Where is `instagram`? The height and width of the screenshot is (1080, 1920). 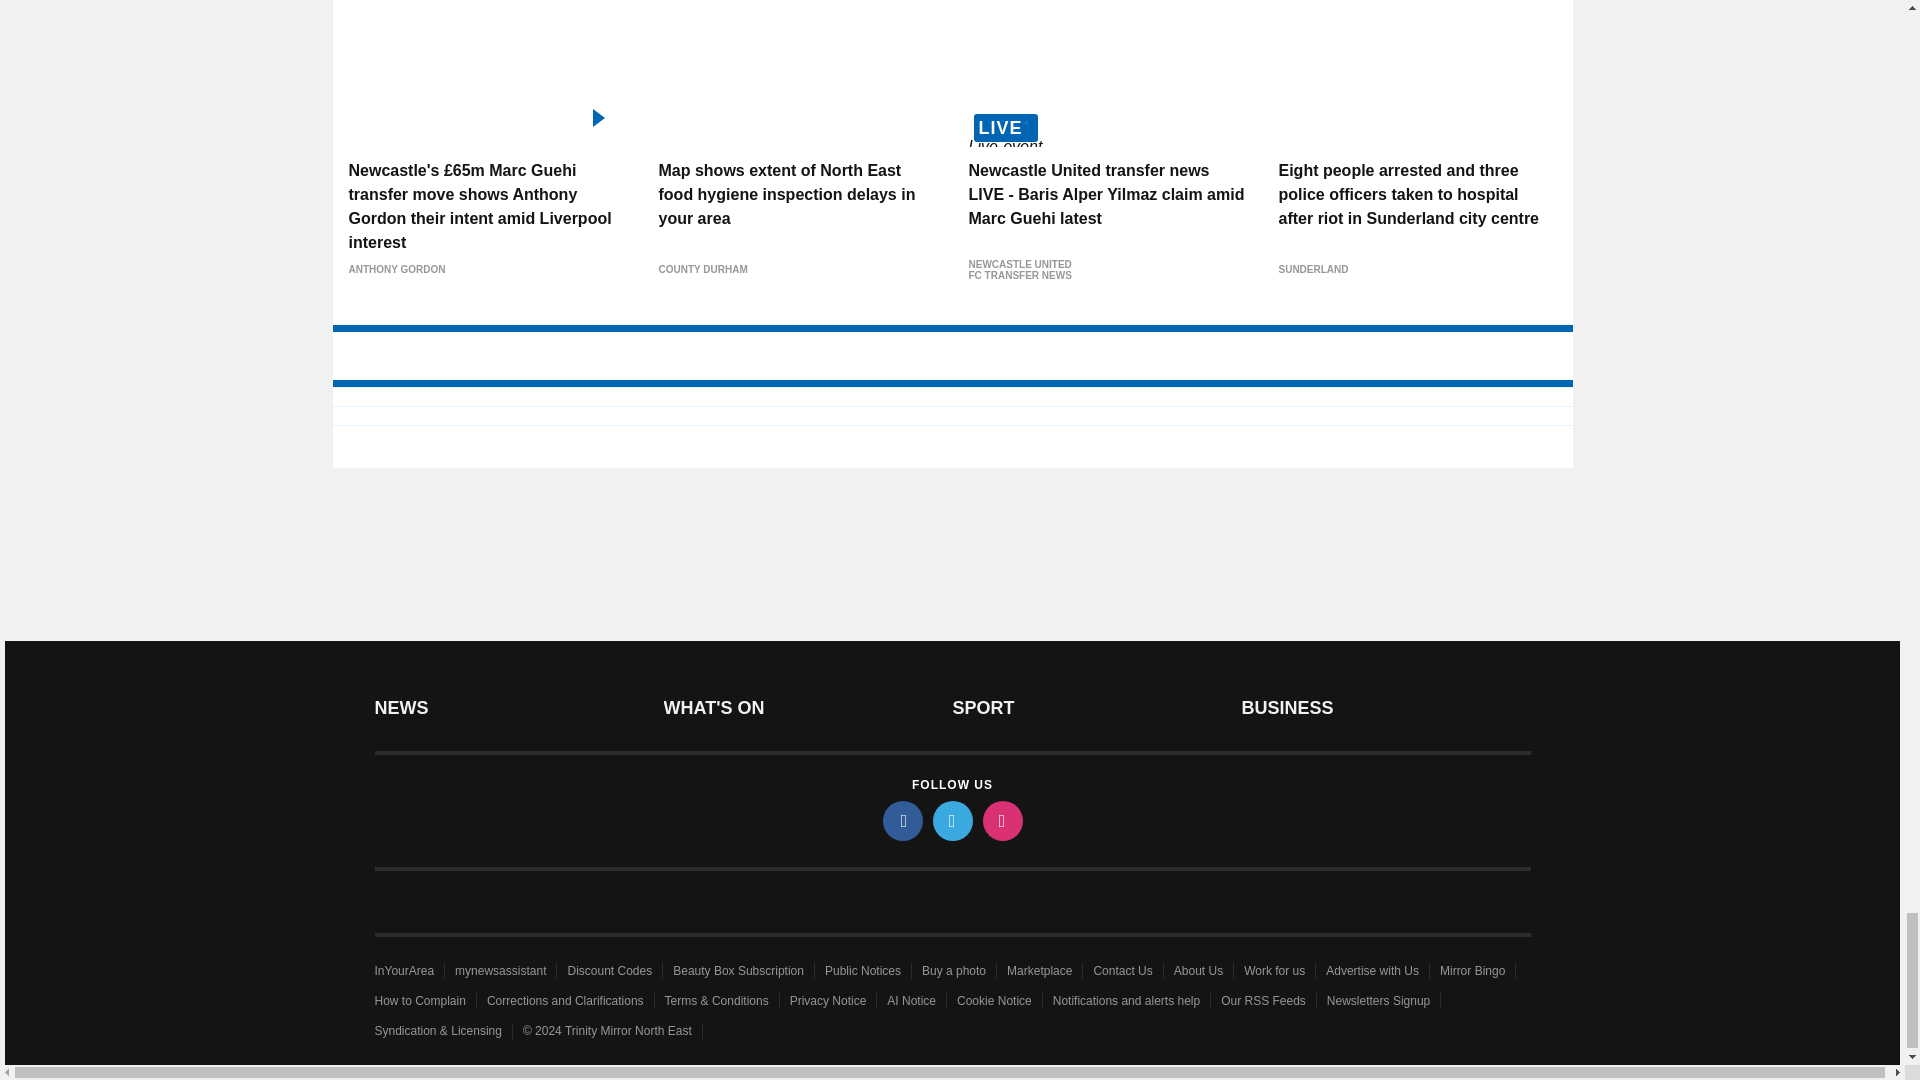 instagram is located at coordinates (1001, 821).